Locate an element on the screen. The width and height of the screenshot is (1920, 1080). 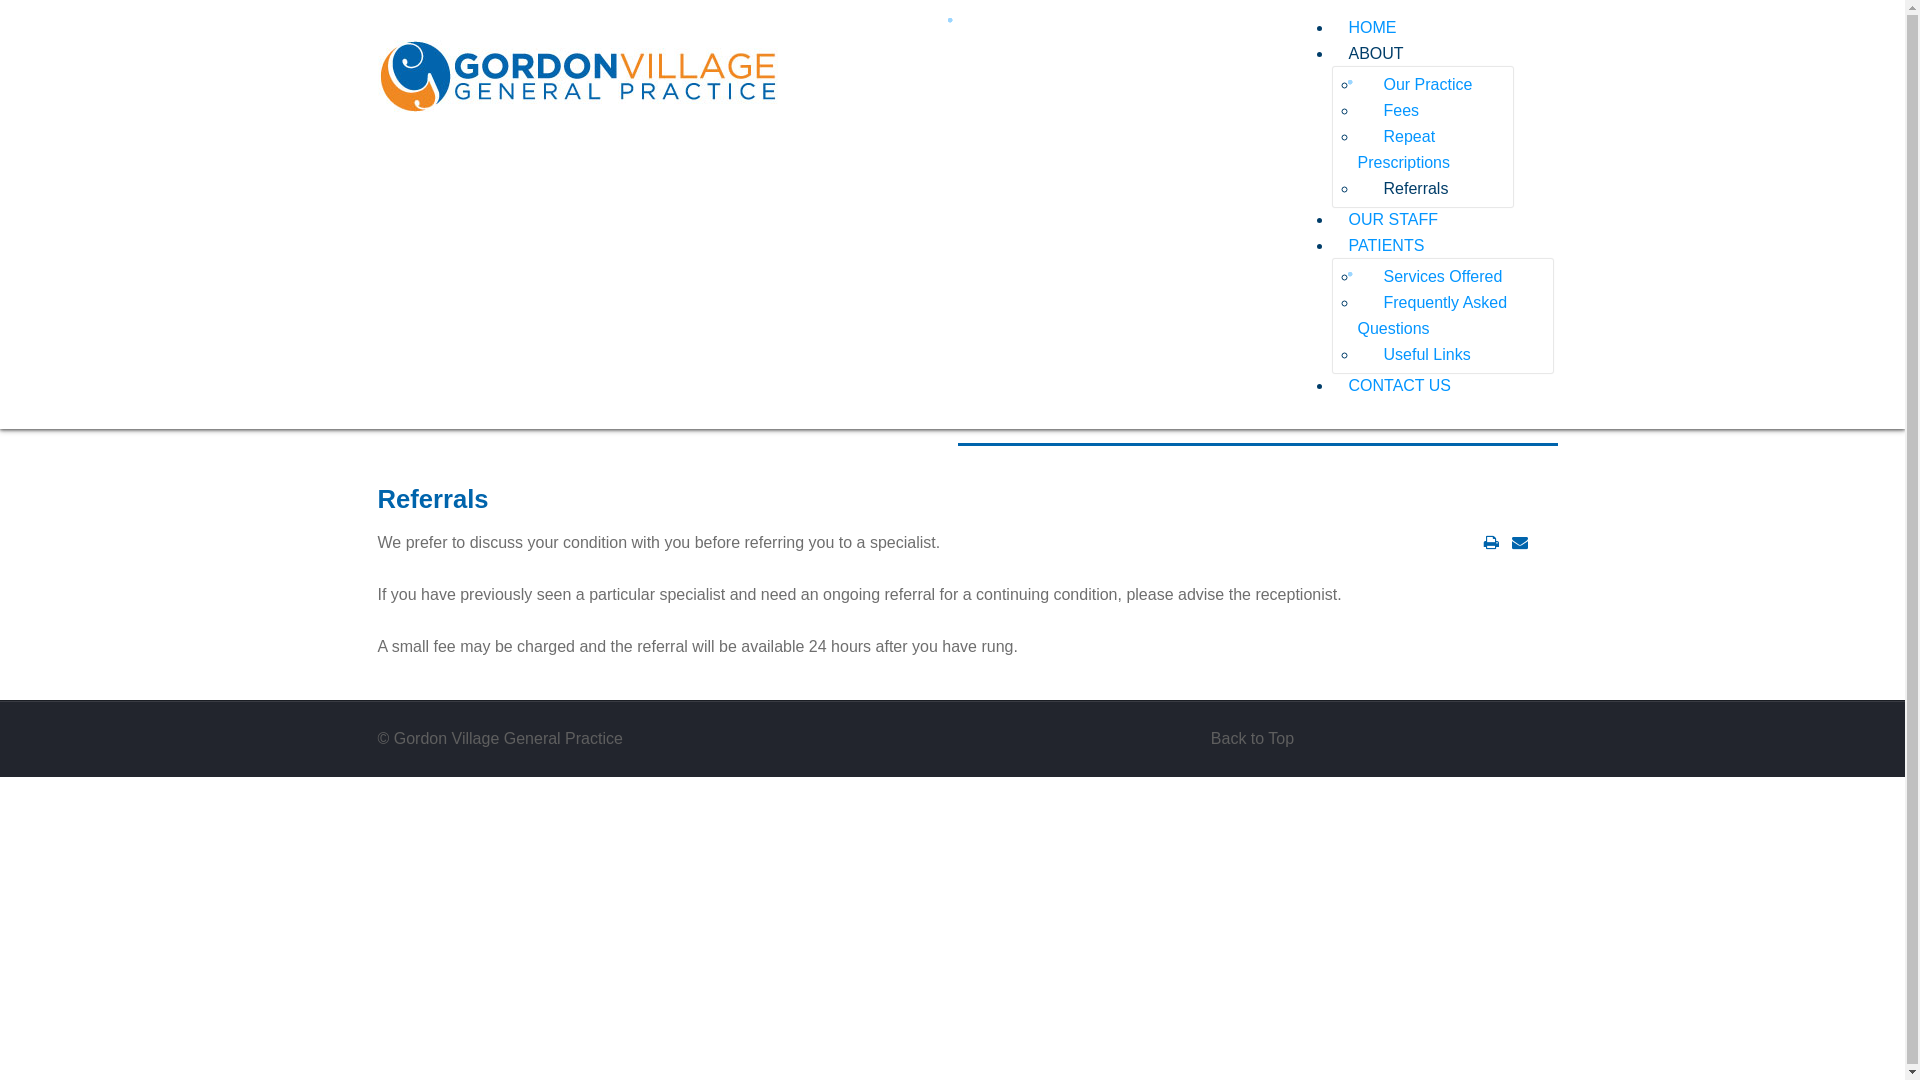
Frequently Asked Questions is located at coordinates (1433, 316).